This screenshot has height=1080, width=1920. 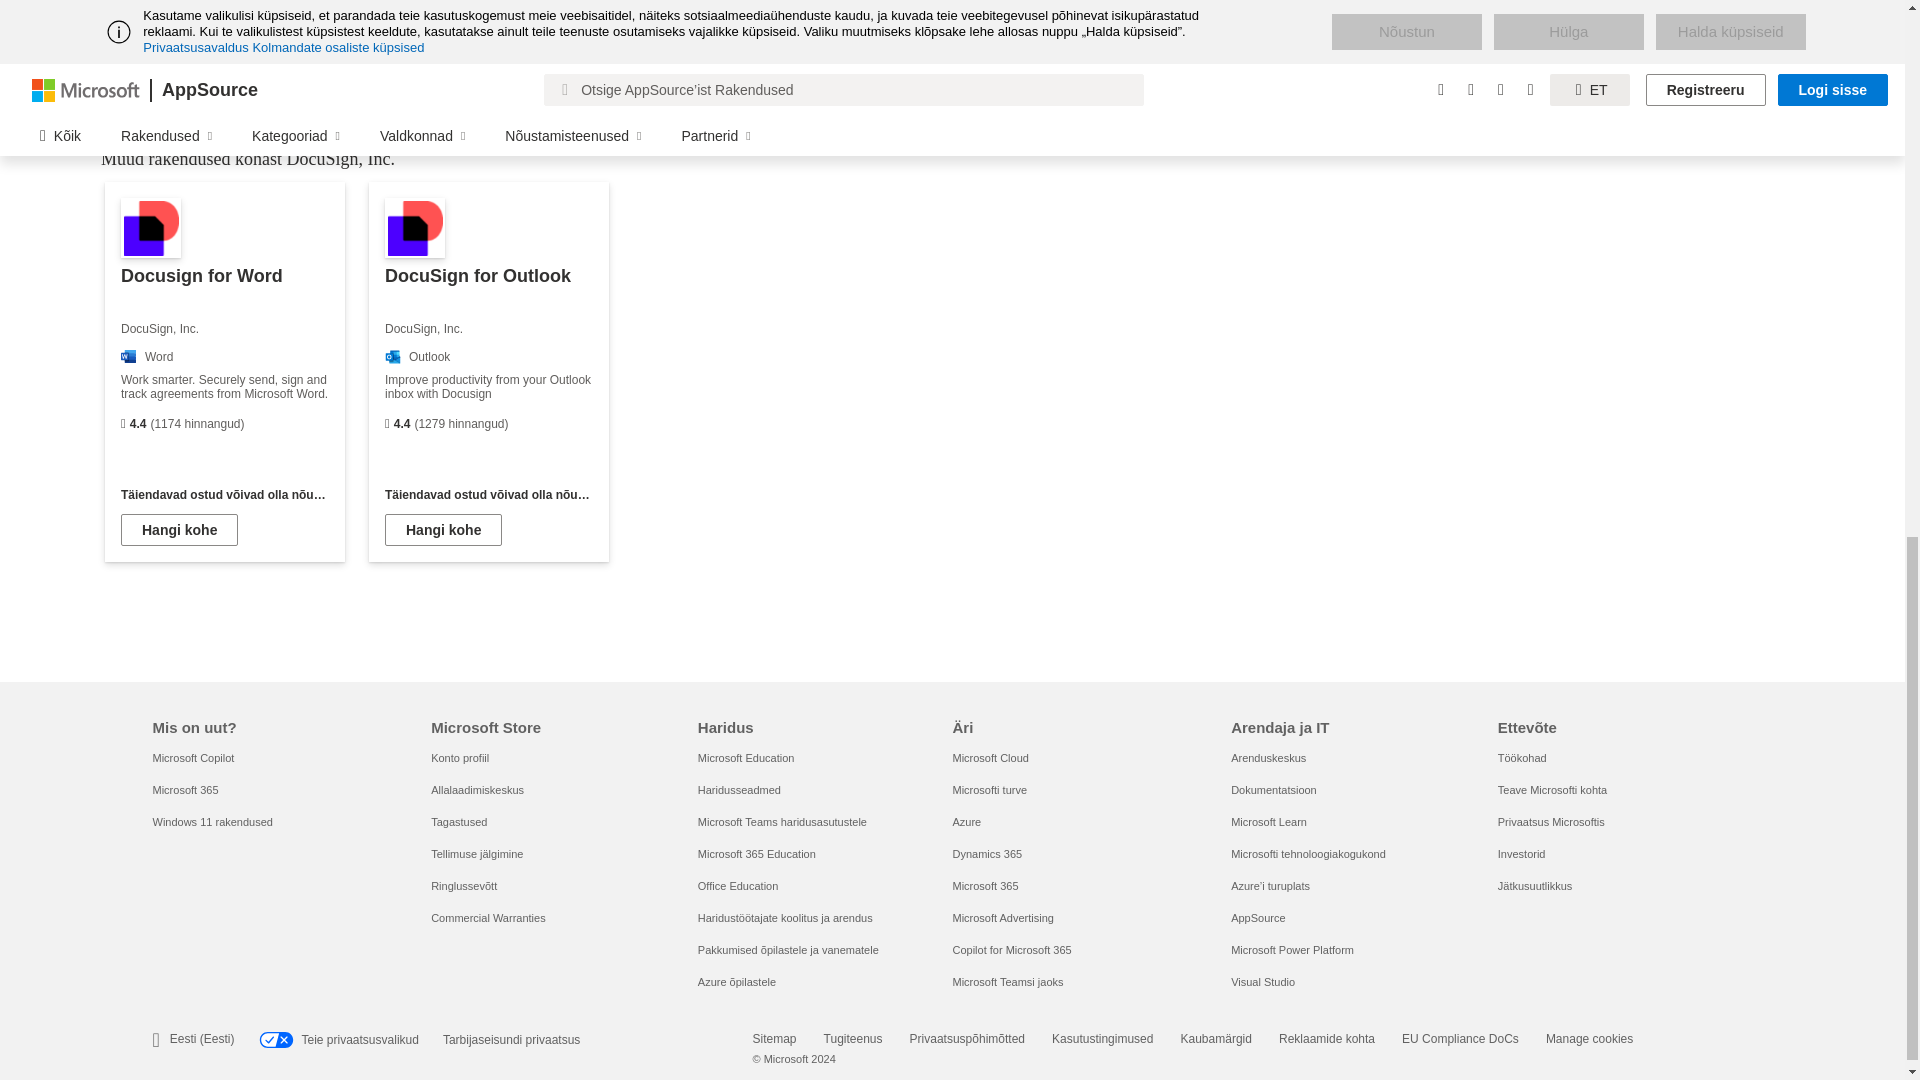 I want to click on hinnangud, so click(x=387, y=424).